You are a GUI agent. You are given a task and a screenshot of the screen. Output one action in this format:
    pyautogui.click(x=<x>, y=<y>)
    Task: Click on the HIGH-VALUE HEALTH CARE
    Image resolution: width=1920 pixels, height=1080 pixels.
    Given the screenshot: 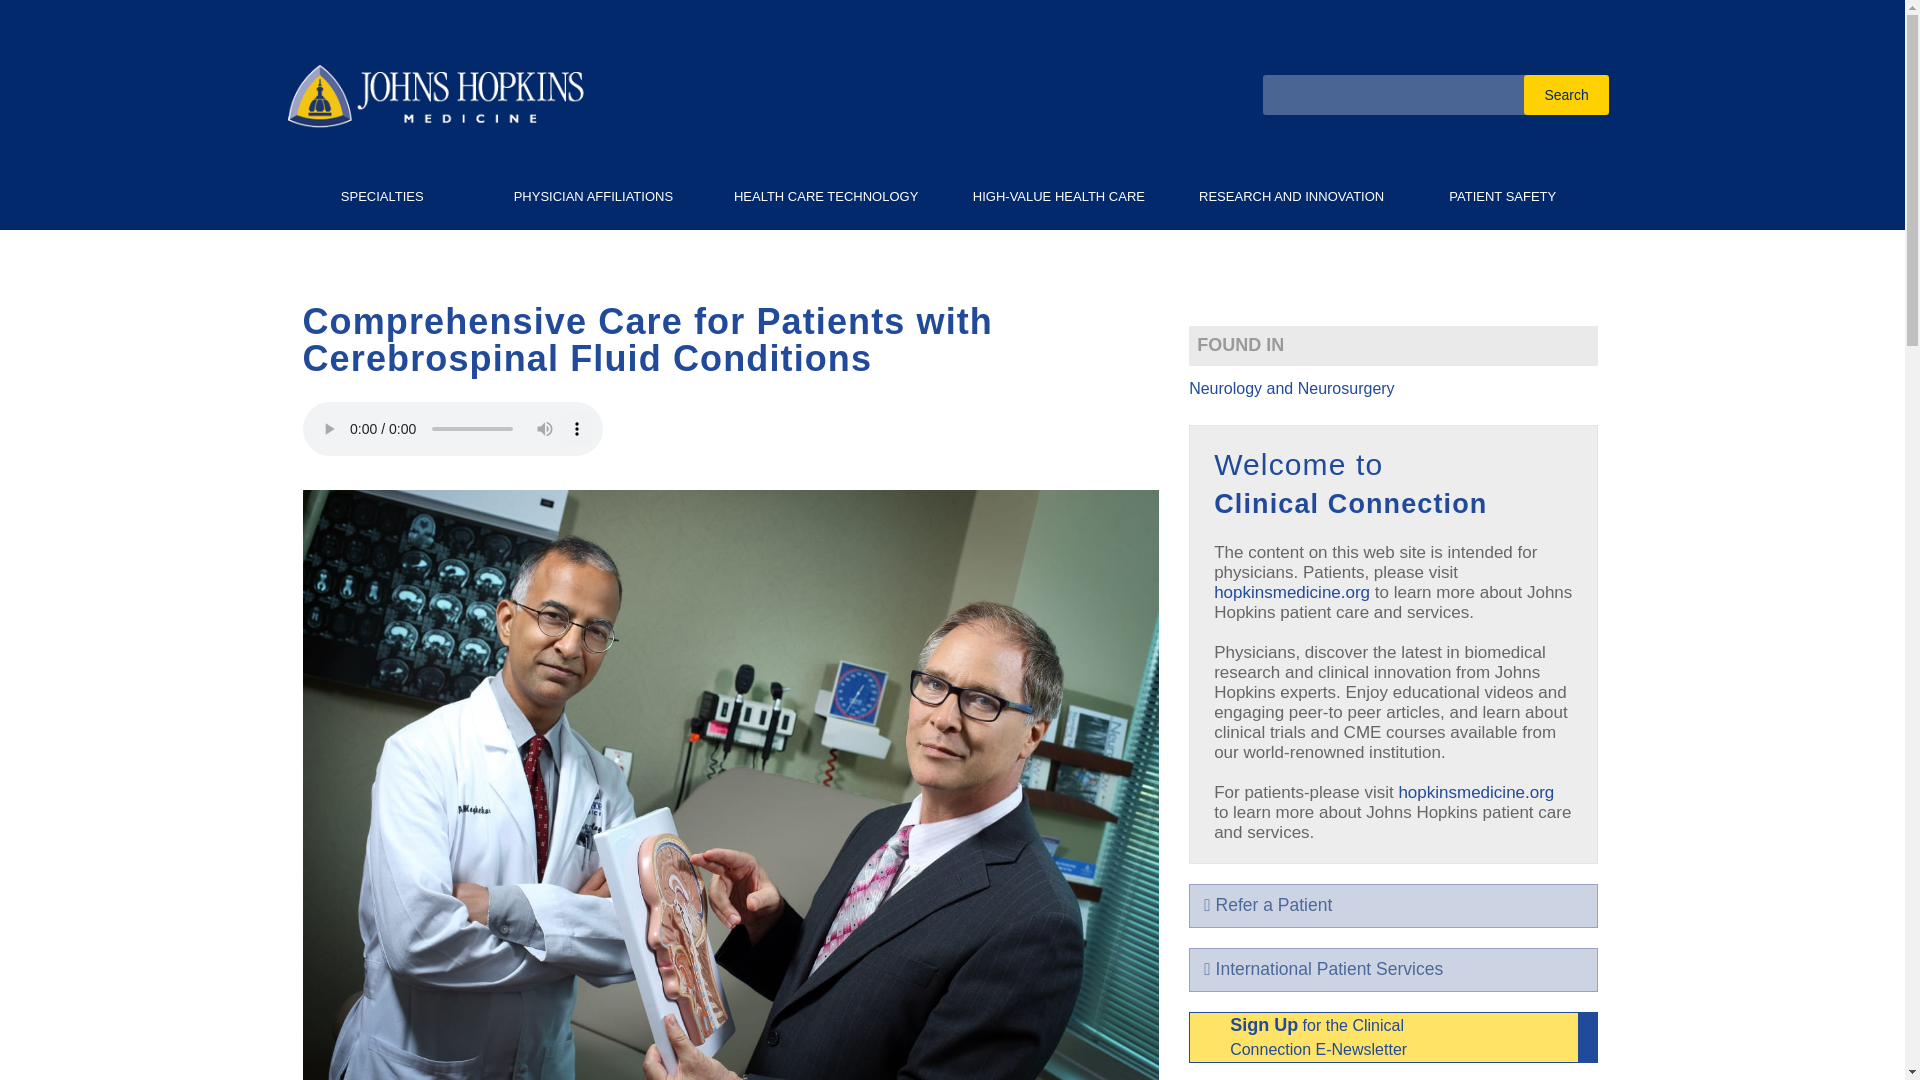 What is the action you would take?
    pyautogui.click(x=1058, y=200)
    